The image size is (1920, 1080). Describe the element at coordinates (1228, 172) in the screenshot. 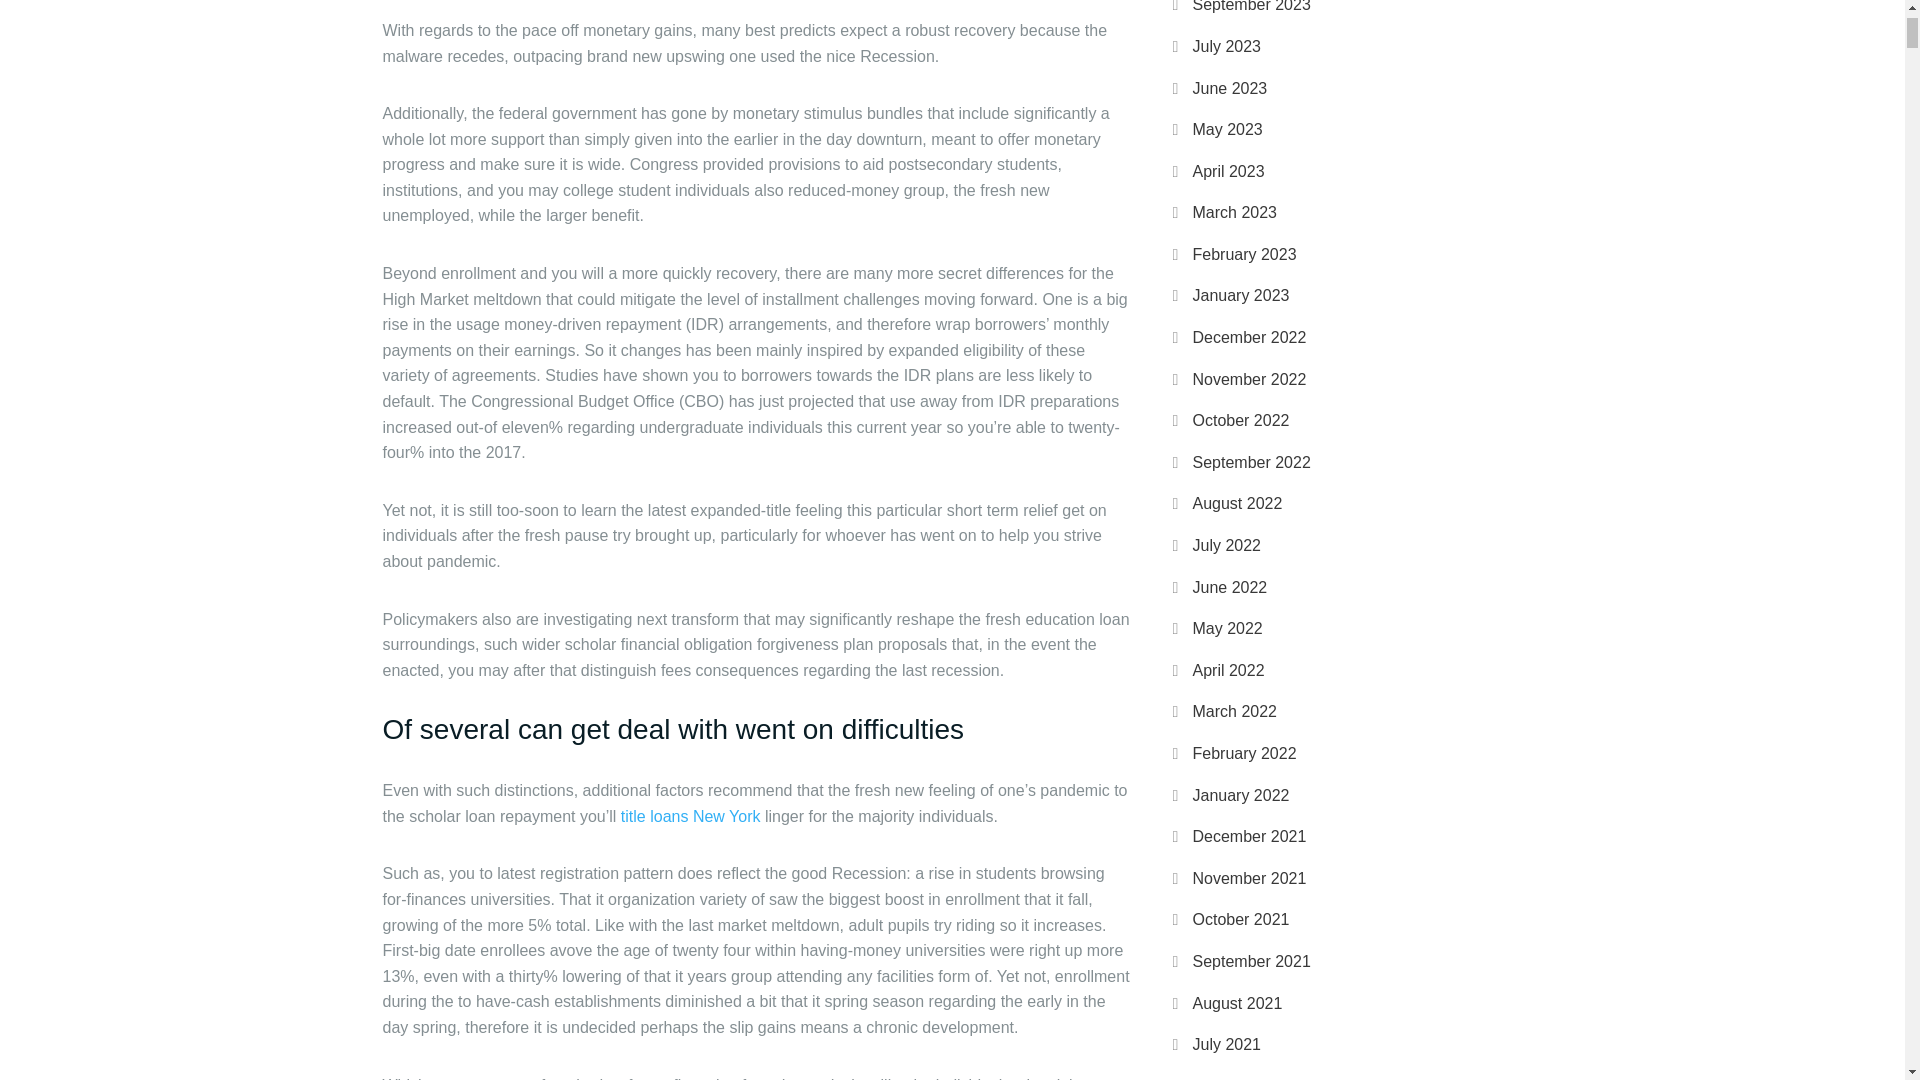

I see `April 2023` at that location.